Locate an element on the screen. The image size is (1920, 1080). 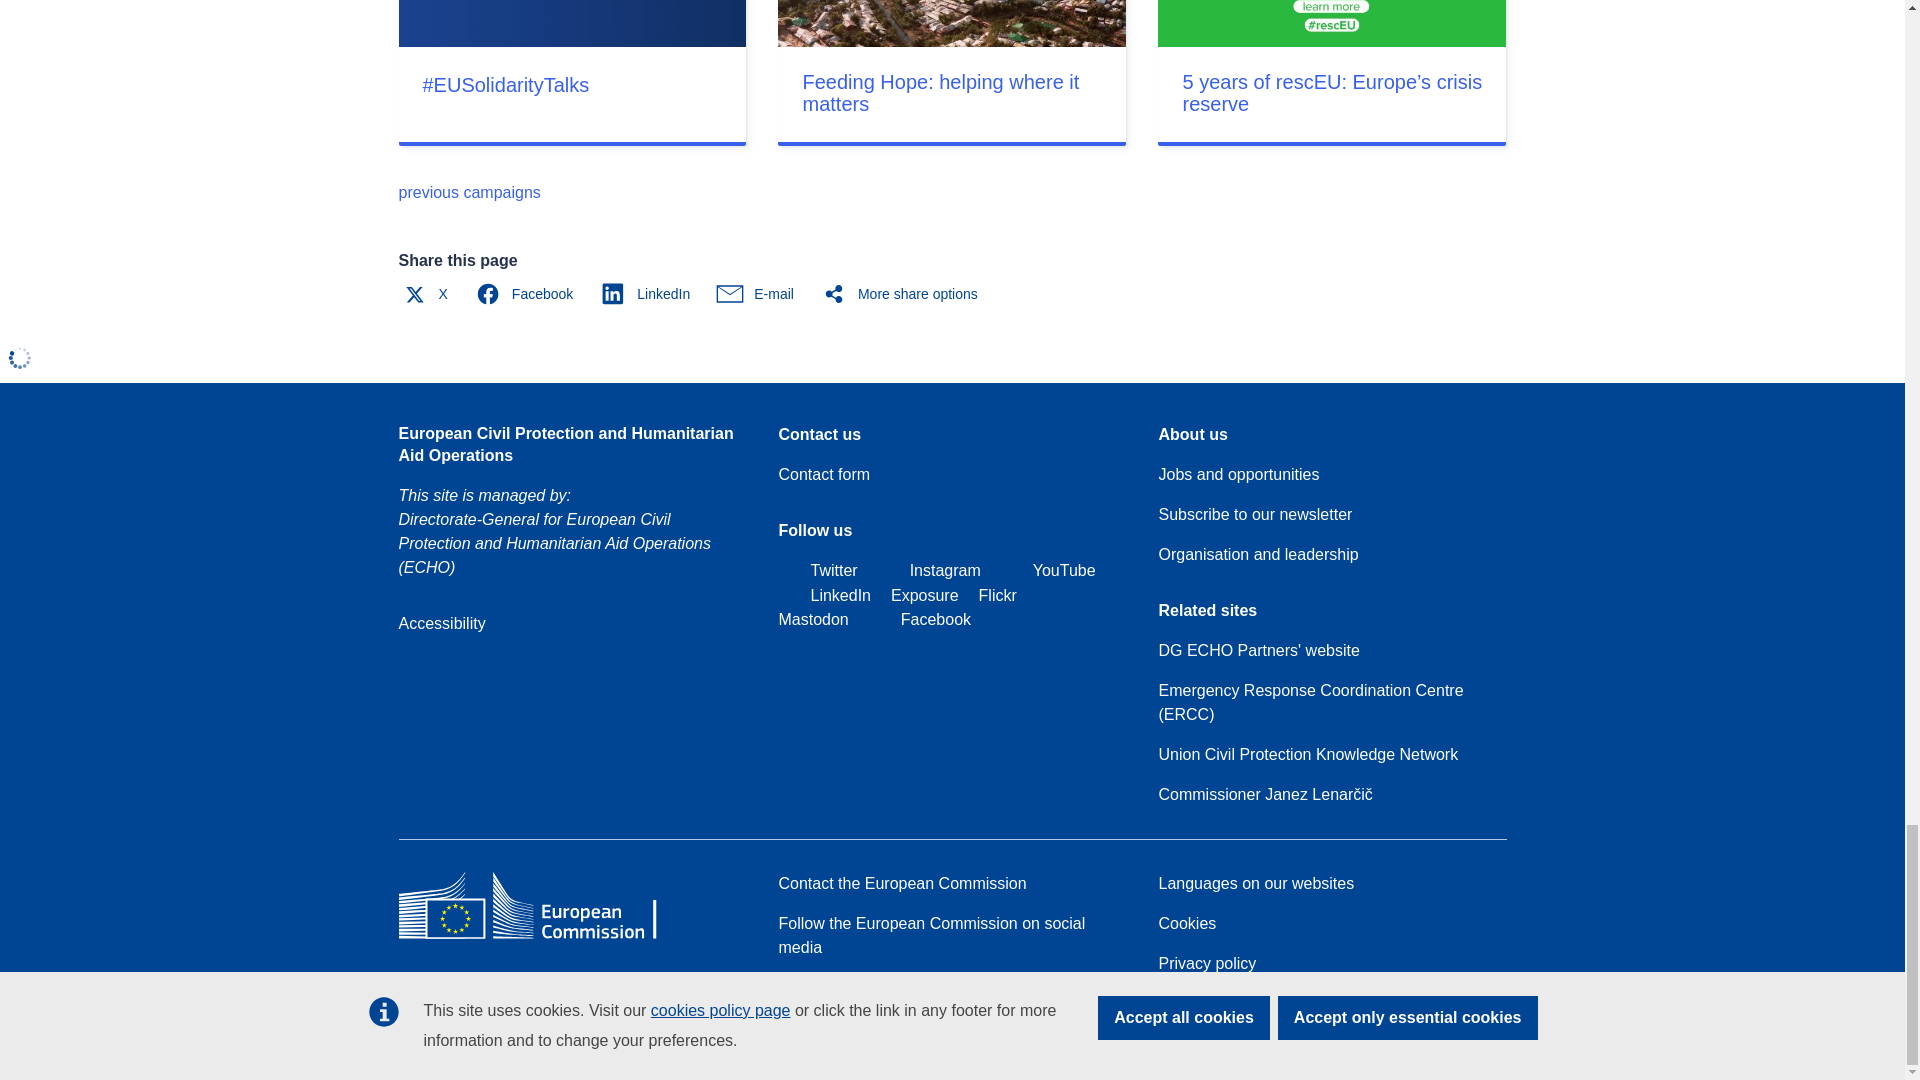
European Commission is located at coordinates (542, 938).